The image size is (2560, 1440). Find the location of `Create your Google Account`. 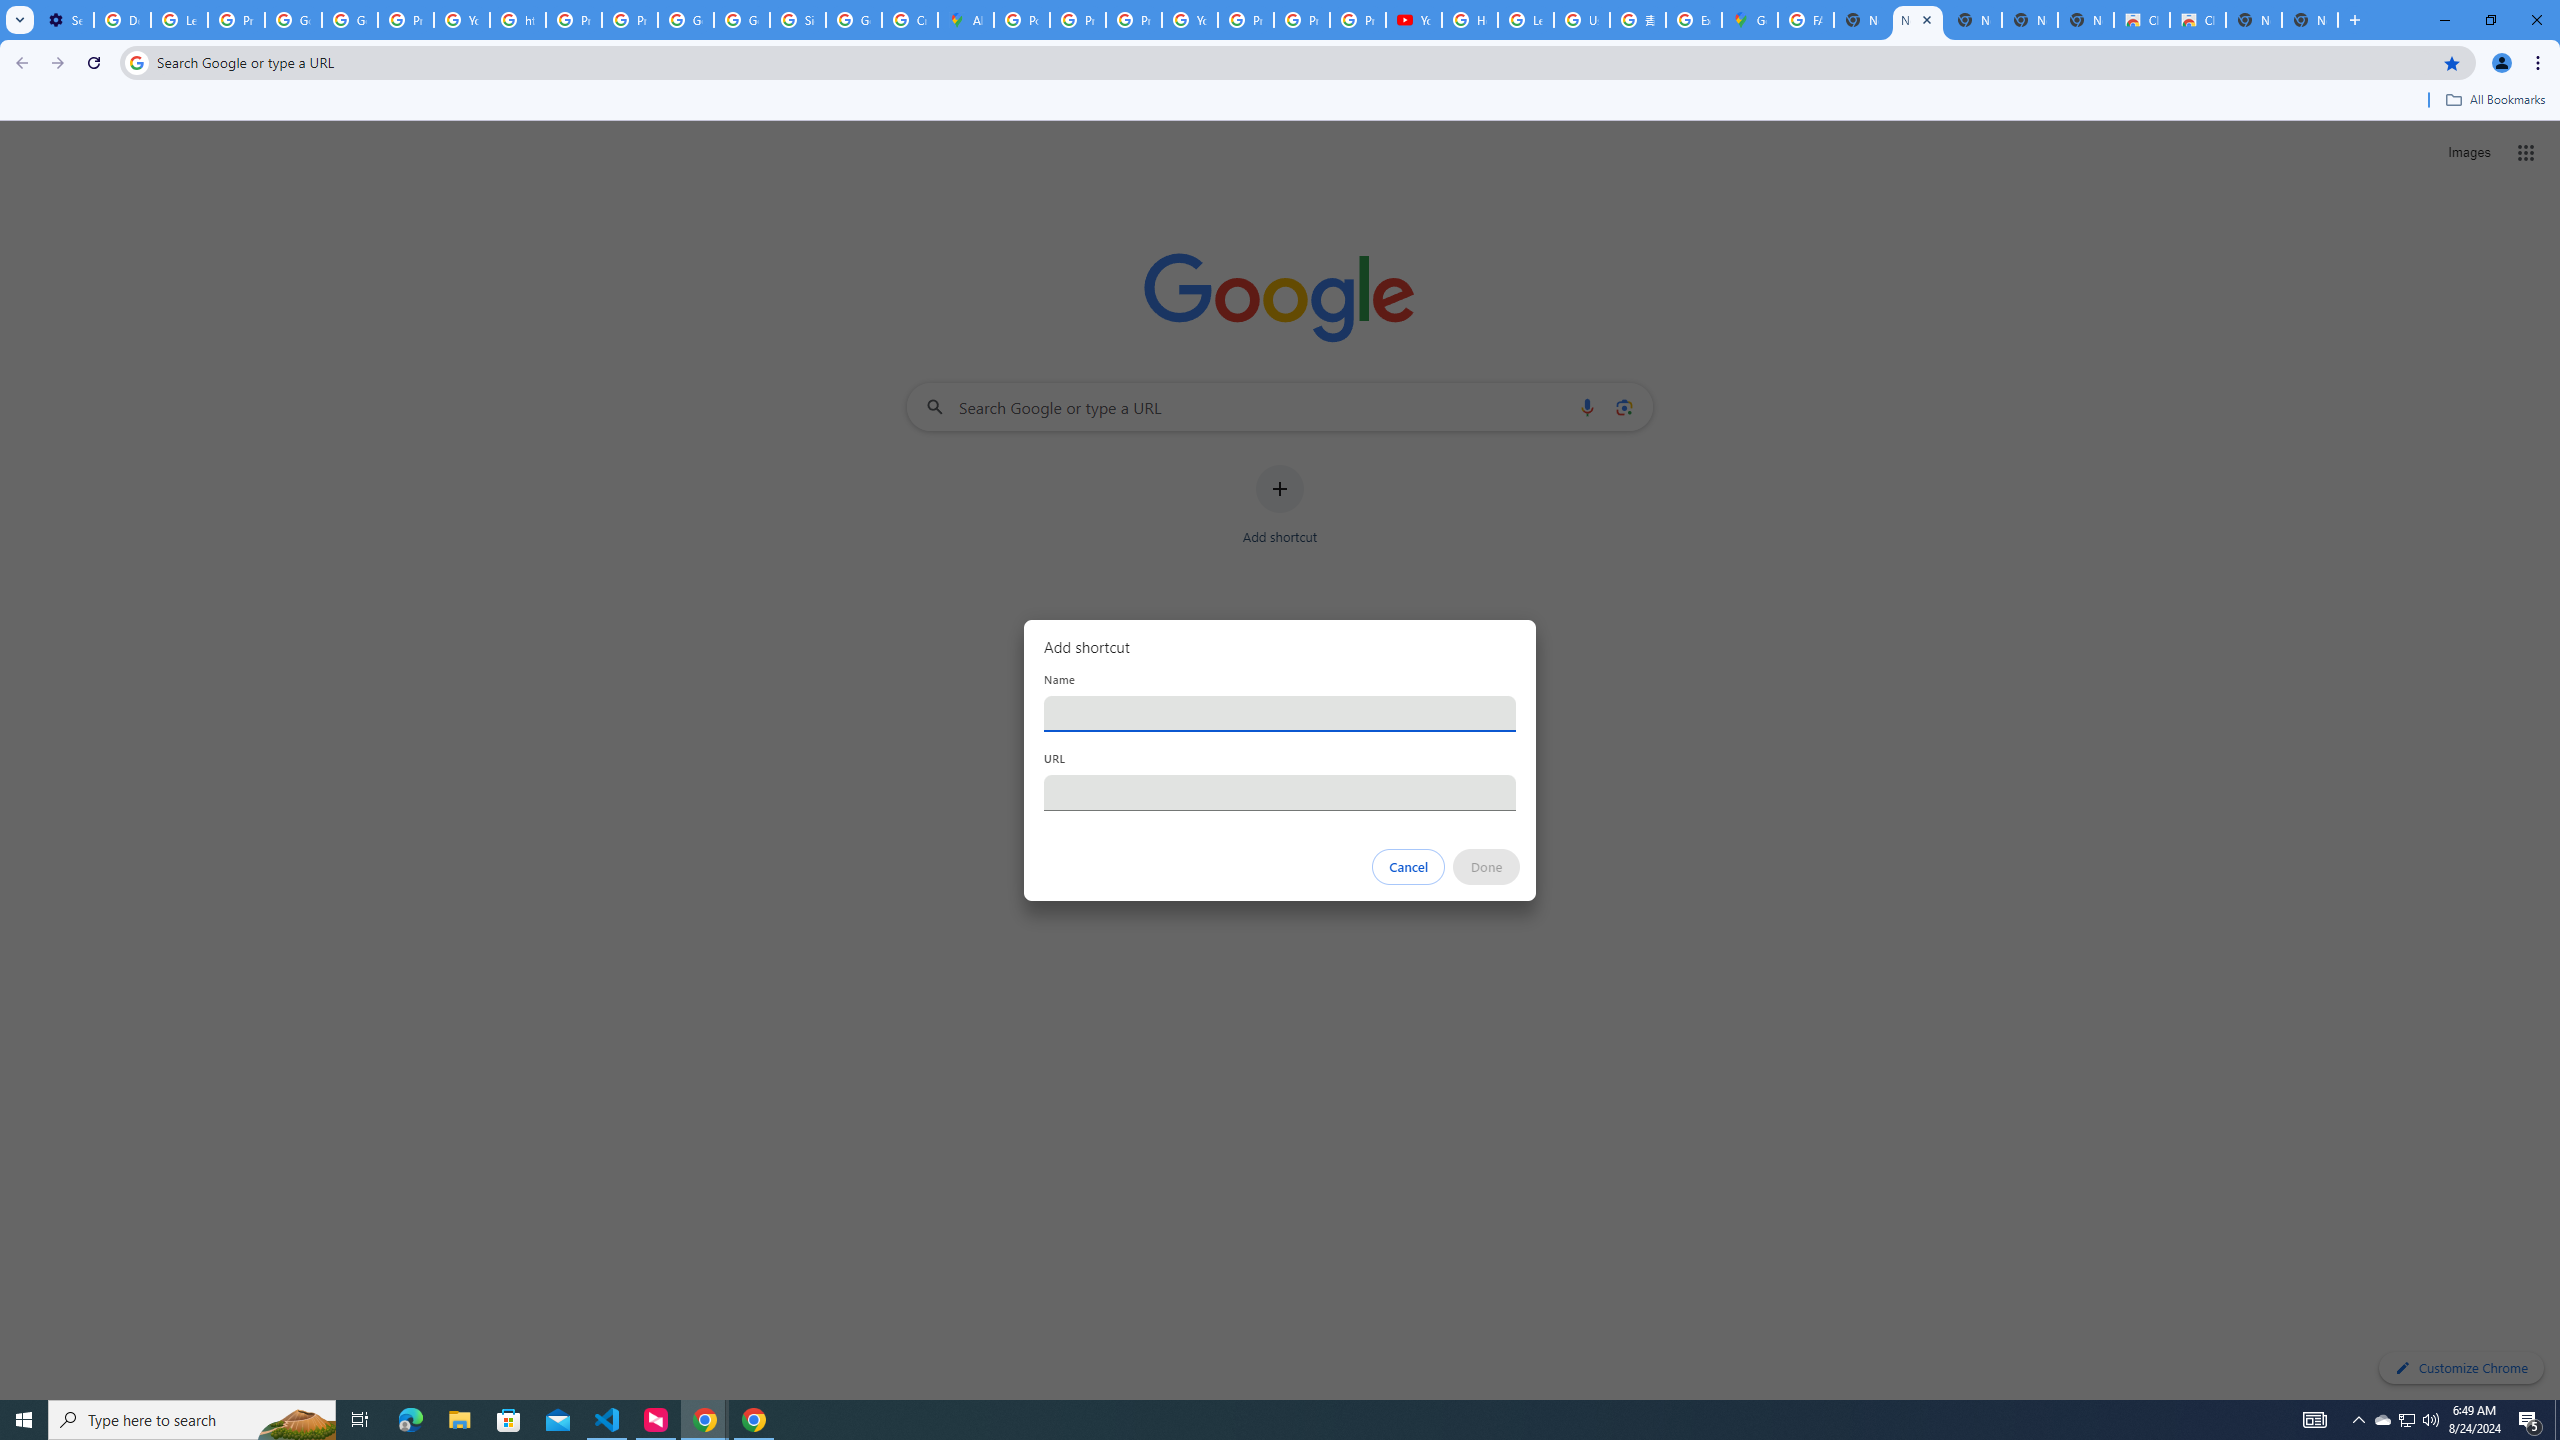

Create your Google Account is located at coordinates (910, 20).